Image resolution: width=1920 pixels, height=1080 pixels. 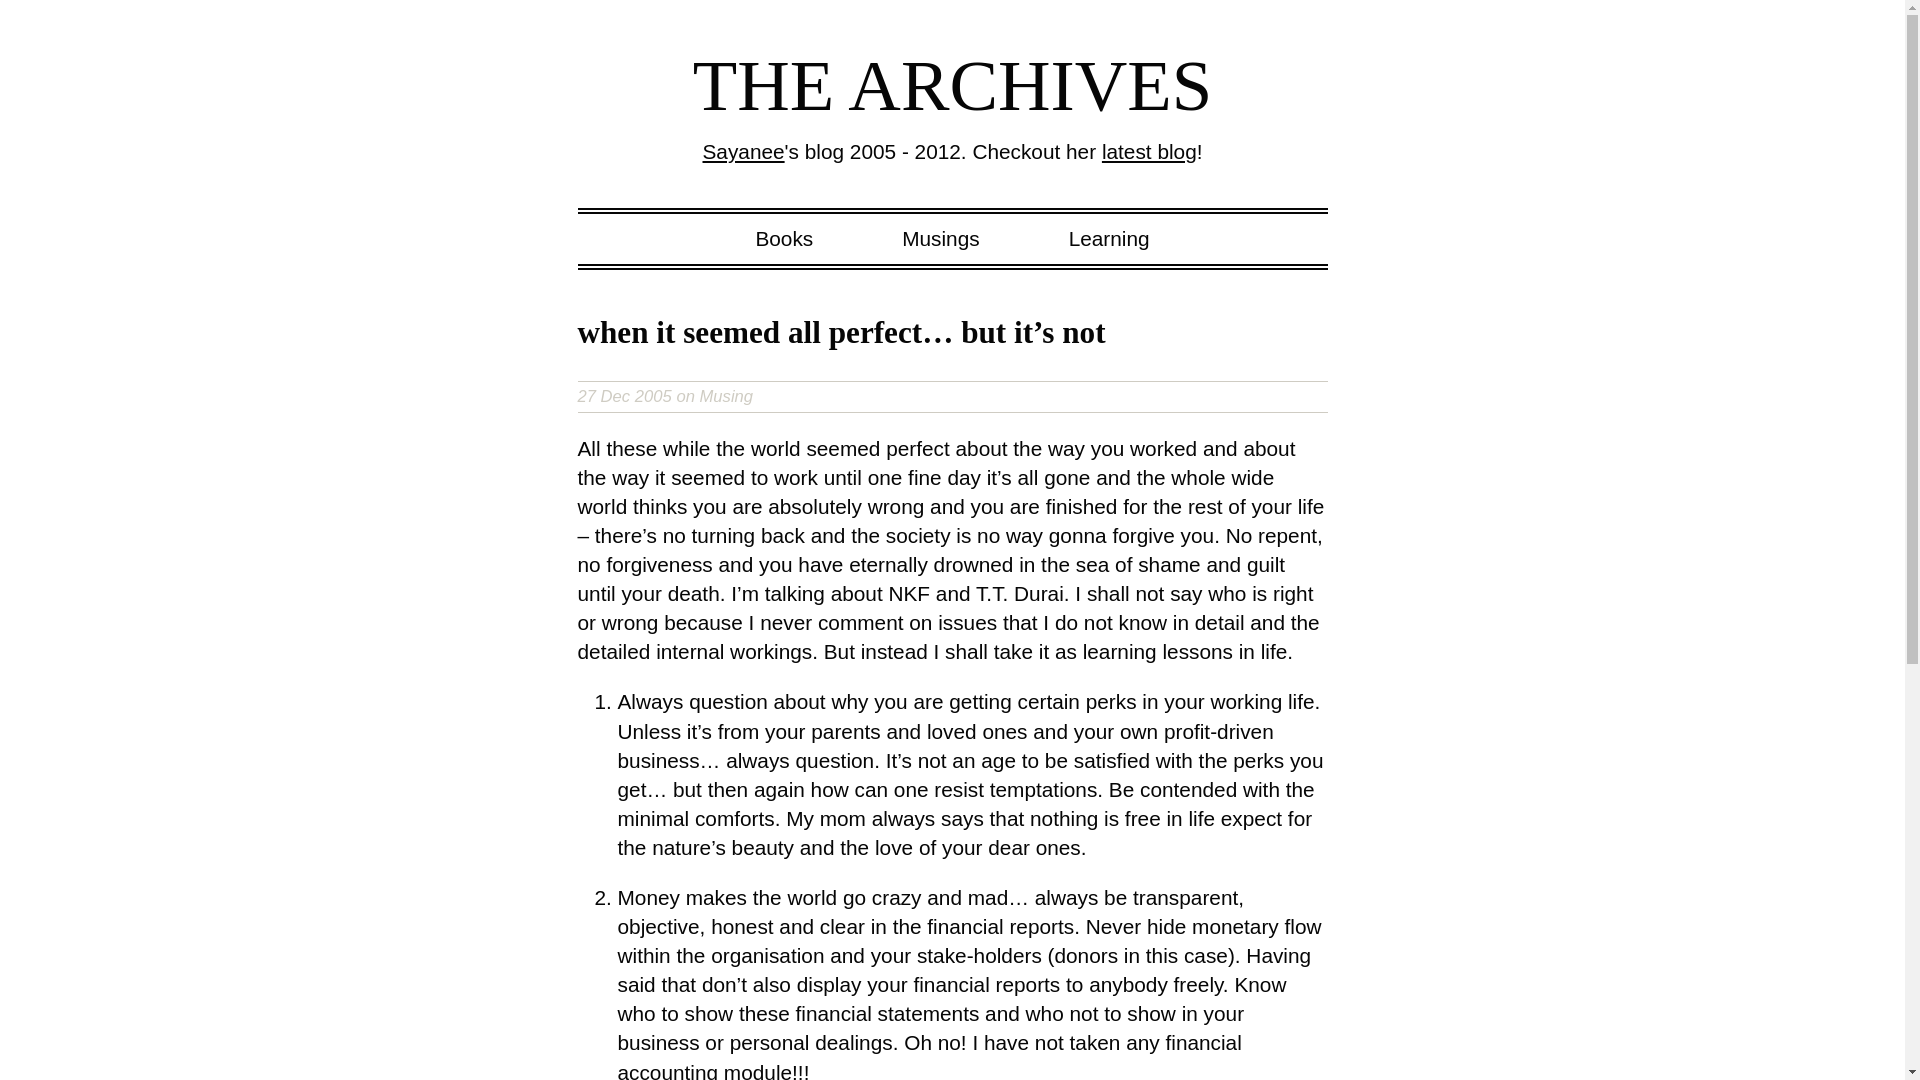 What do you see at coordinates (742, 152) in the screenshot?
I see `Sayanee` at bounding box center [742, 152].